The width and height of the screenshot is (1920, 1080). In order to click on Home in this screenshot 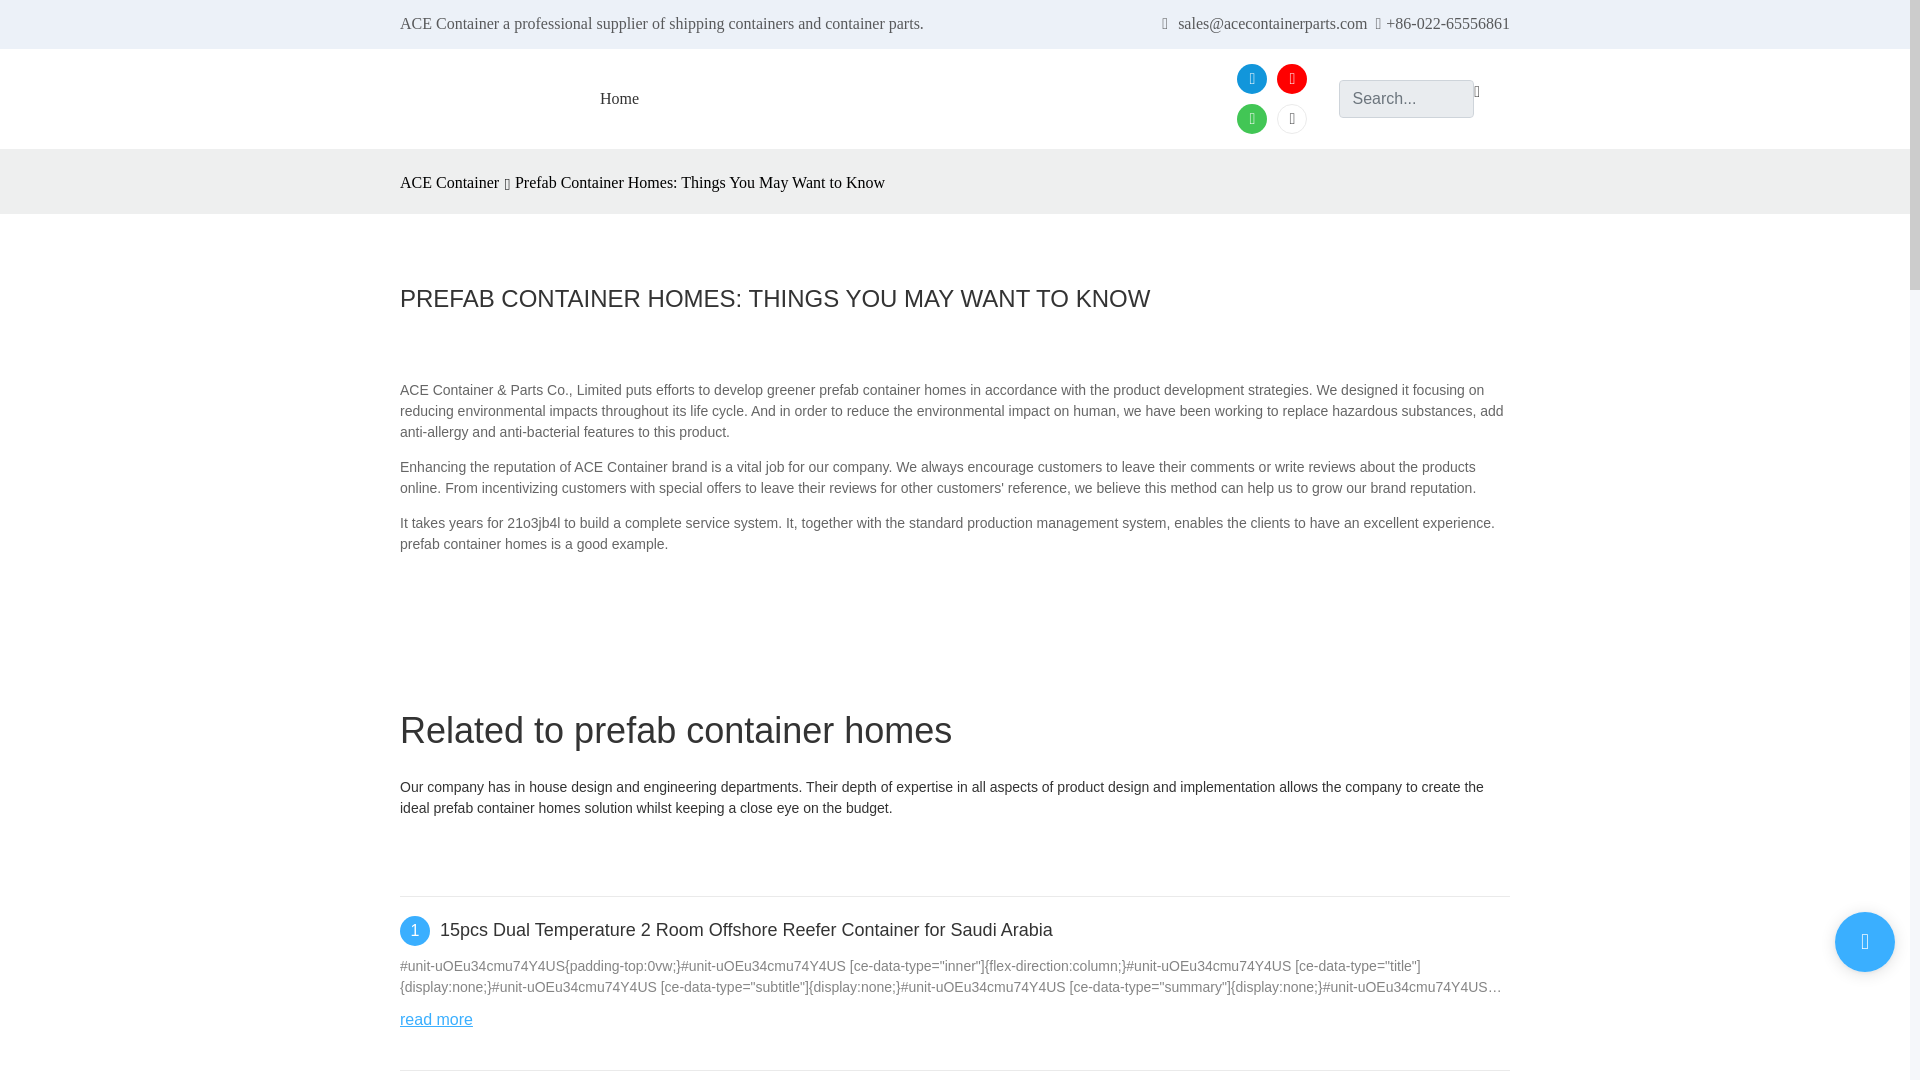, I will do `click(619, 99)`.